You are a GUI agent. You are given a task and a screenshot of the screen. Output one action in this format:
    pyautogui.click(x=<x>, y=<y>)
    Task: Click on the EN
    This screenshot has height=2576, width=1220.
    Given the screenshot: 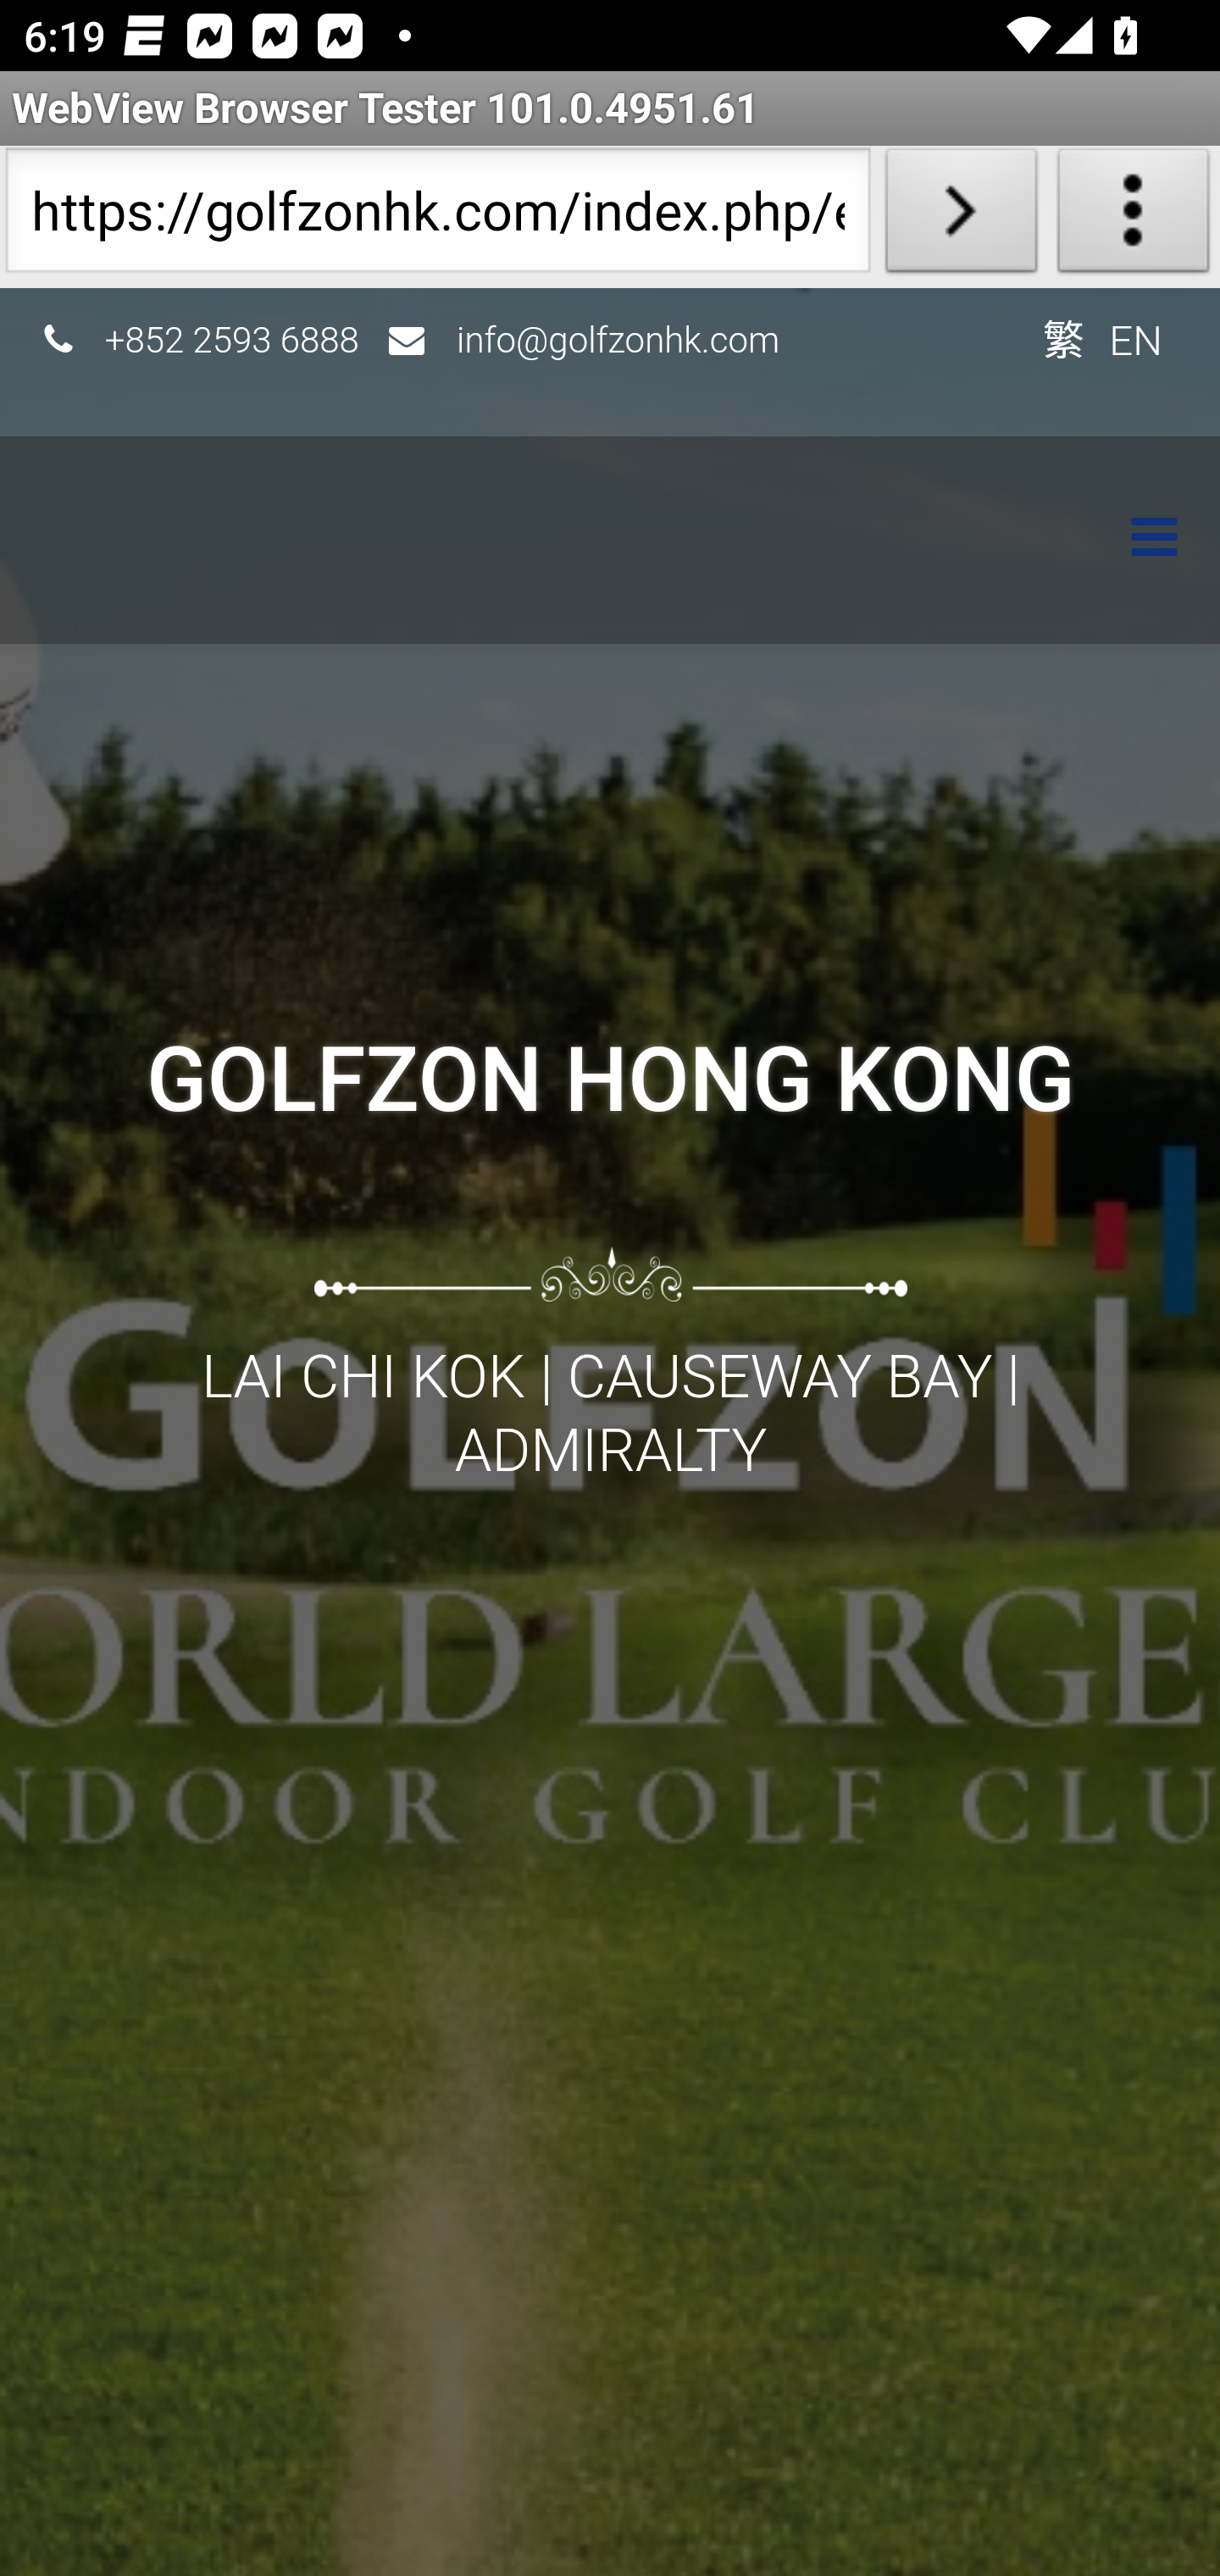 What is the action you would take?
    pyautogui.click(x=1137, y=338)
    